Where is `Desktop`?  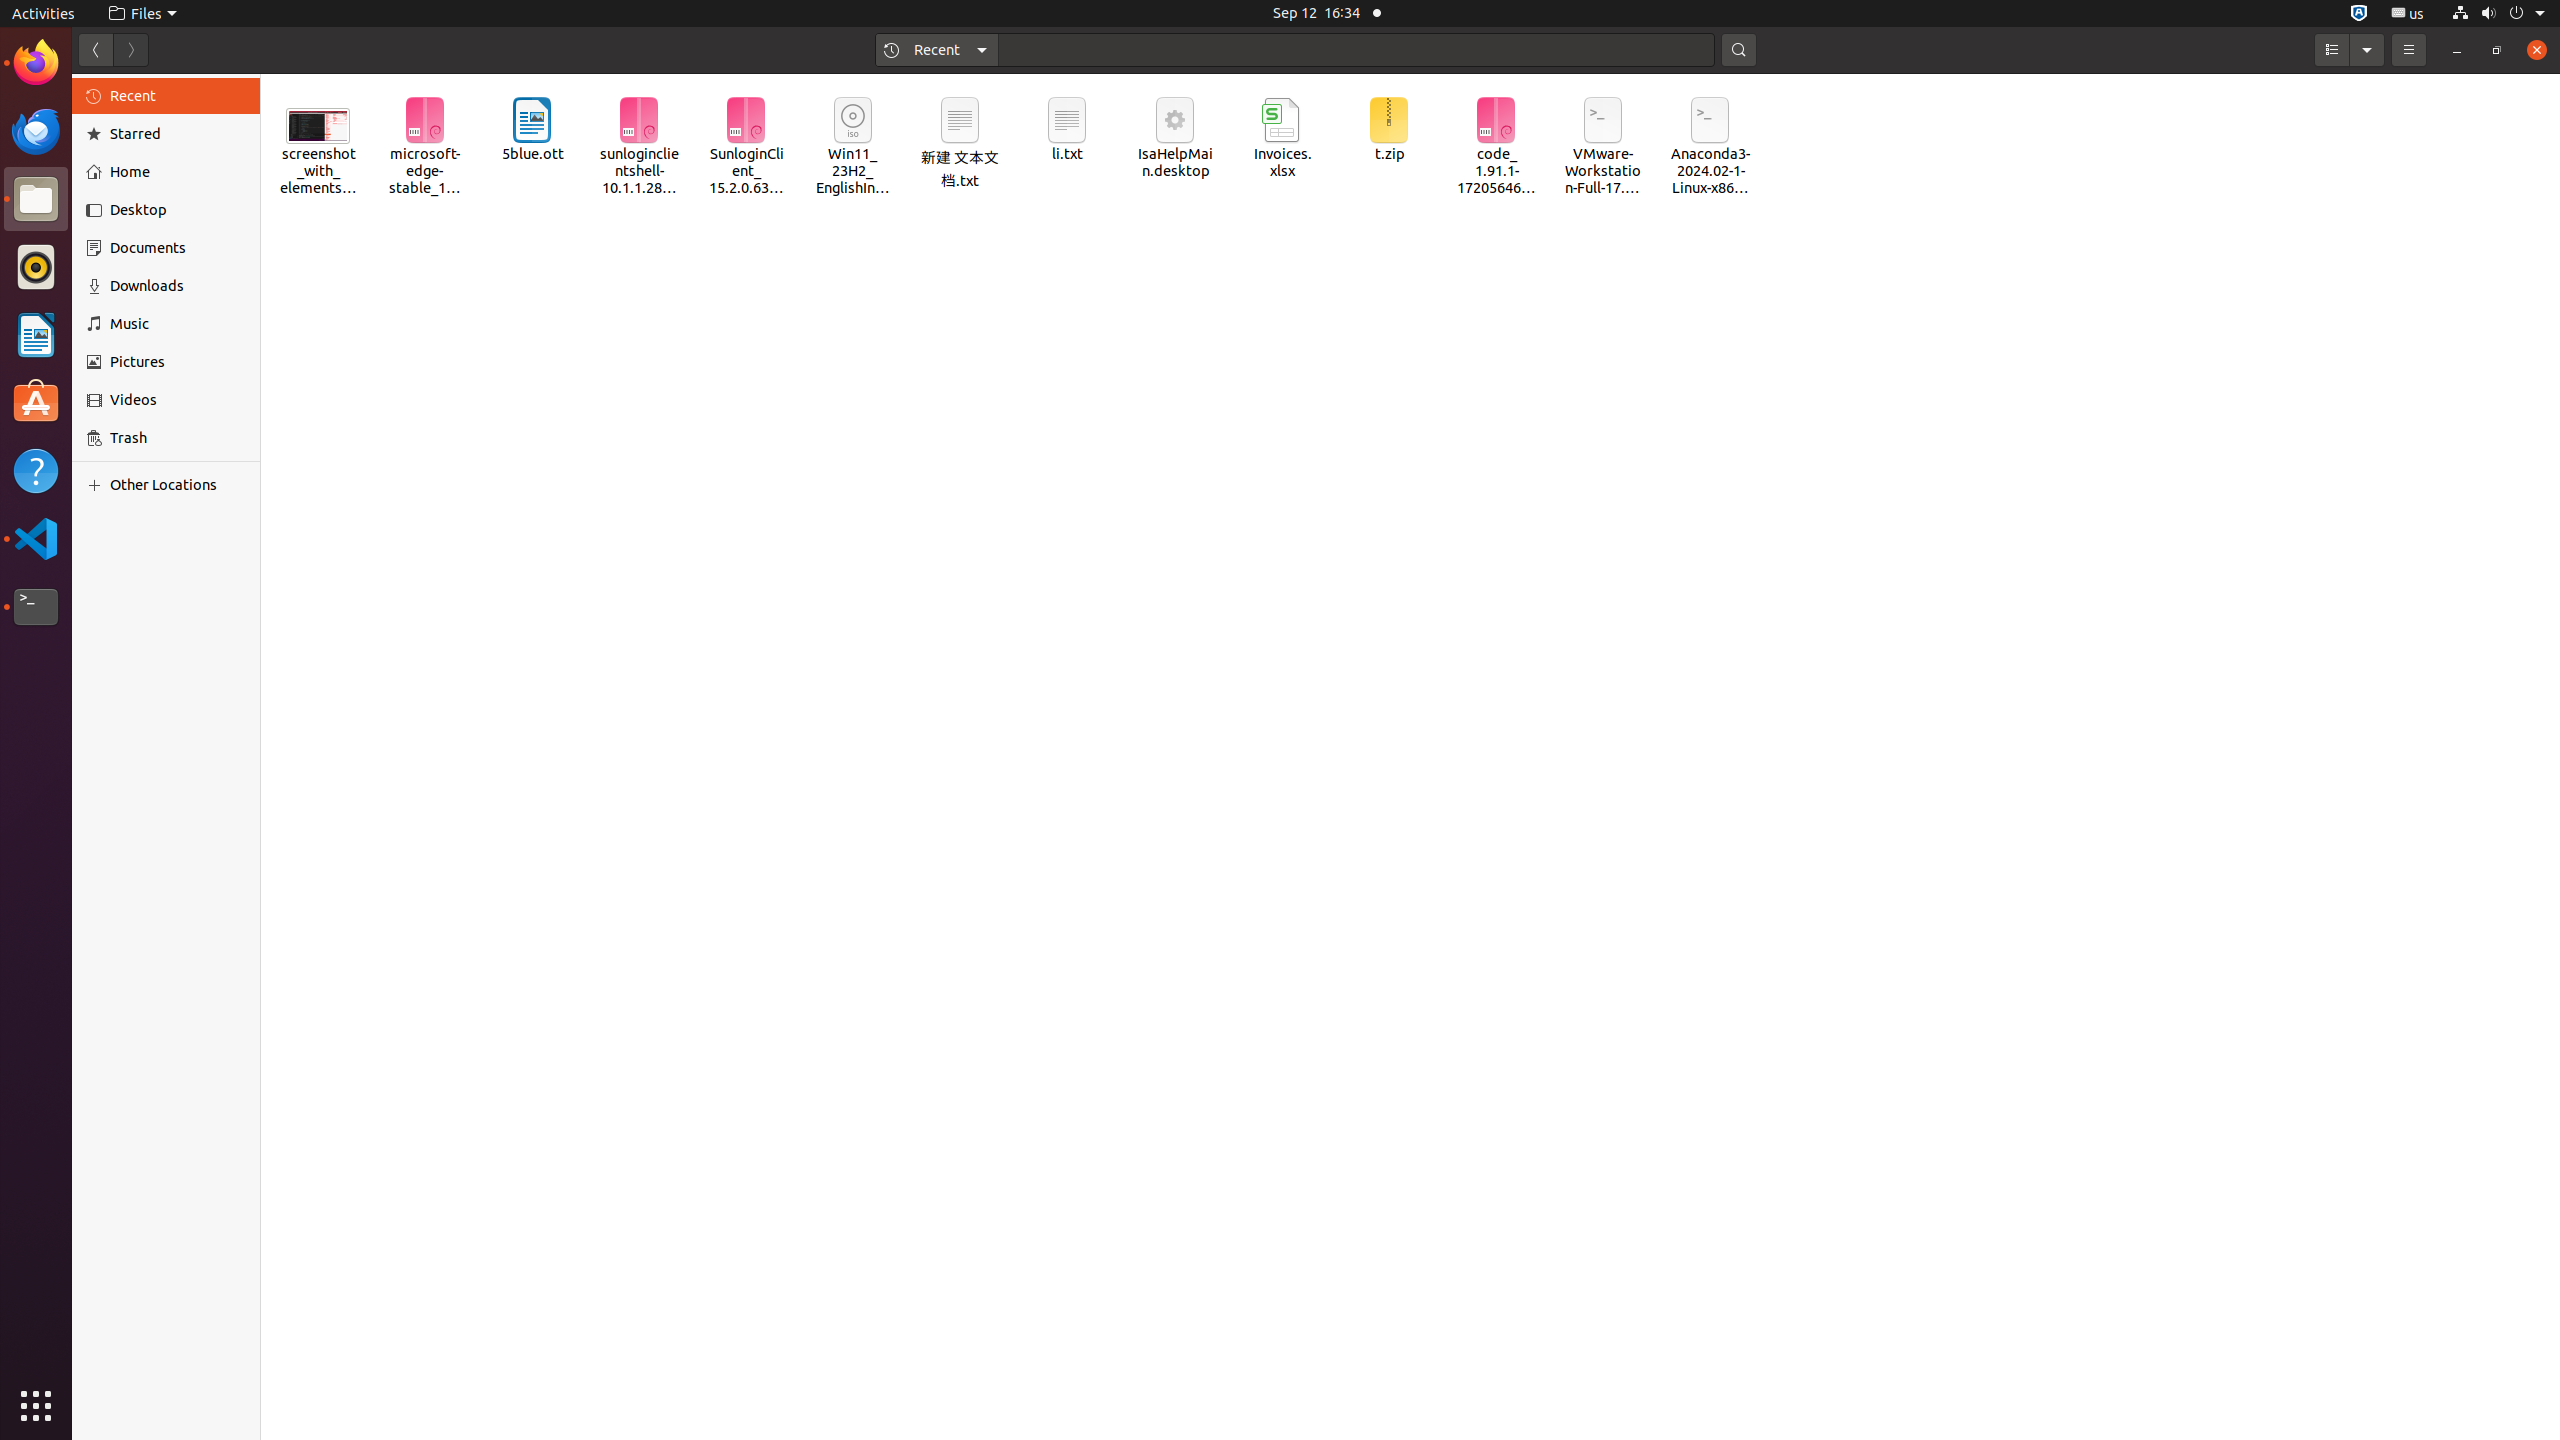
Desktop is located at coordinates (178, 210).